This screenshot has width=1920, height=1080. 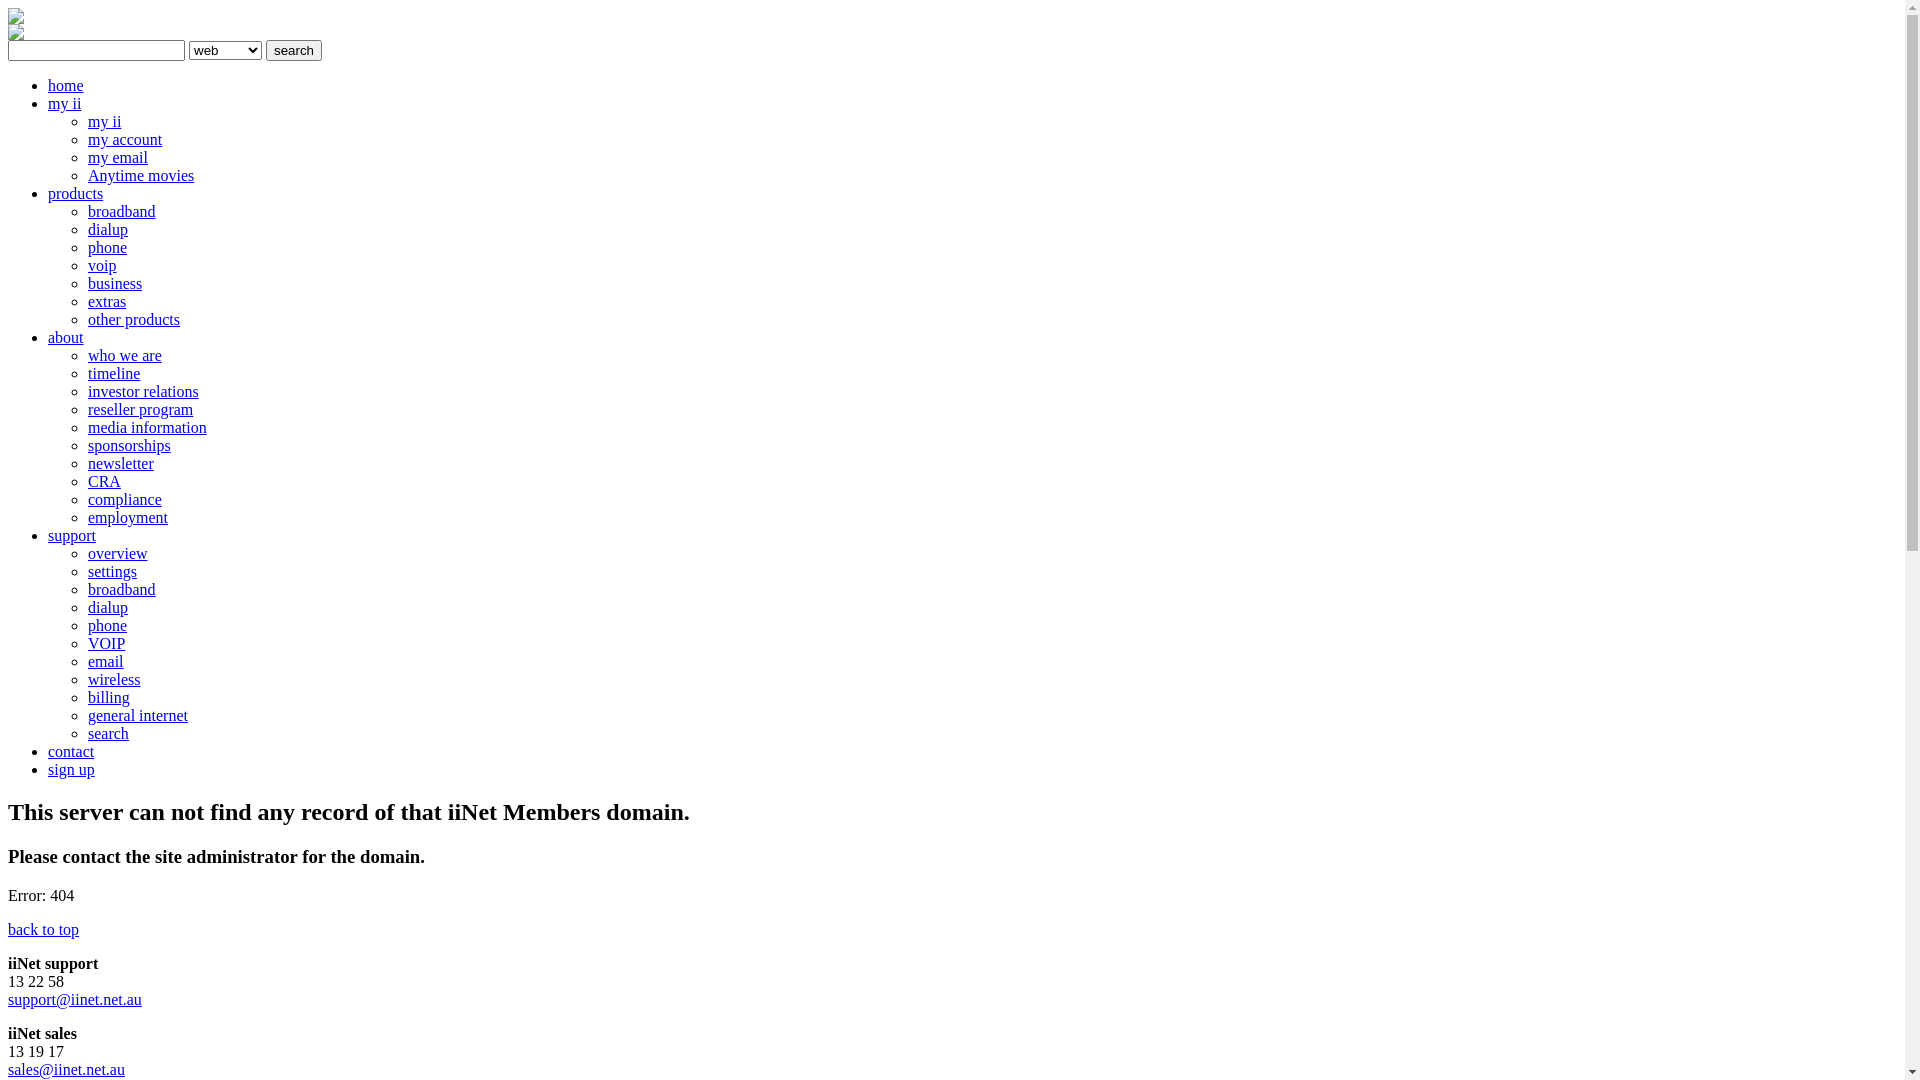 What do you see at coordinates (104, 482) in the screenshot?
I see `CRA` at bounding box center [104, 482].